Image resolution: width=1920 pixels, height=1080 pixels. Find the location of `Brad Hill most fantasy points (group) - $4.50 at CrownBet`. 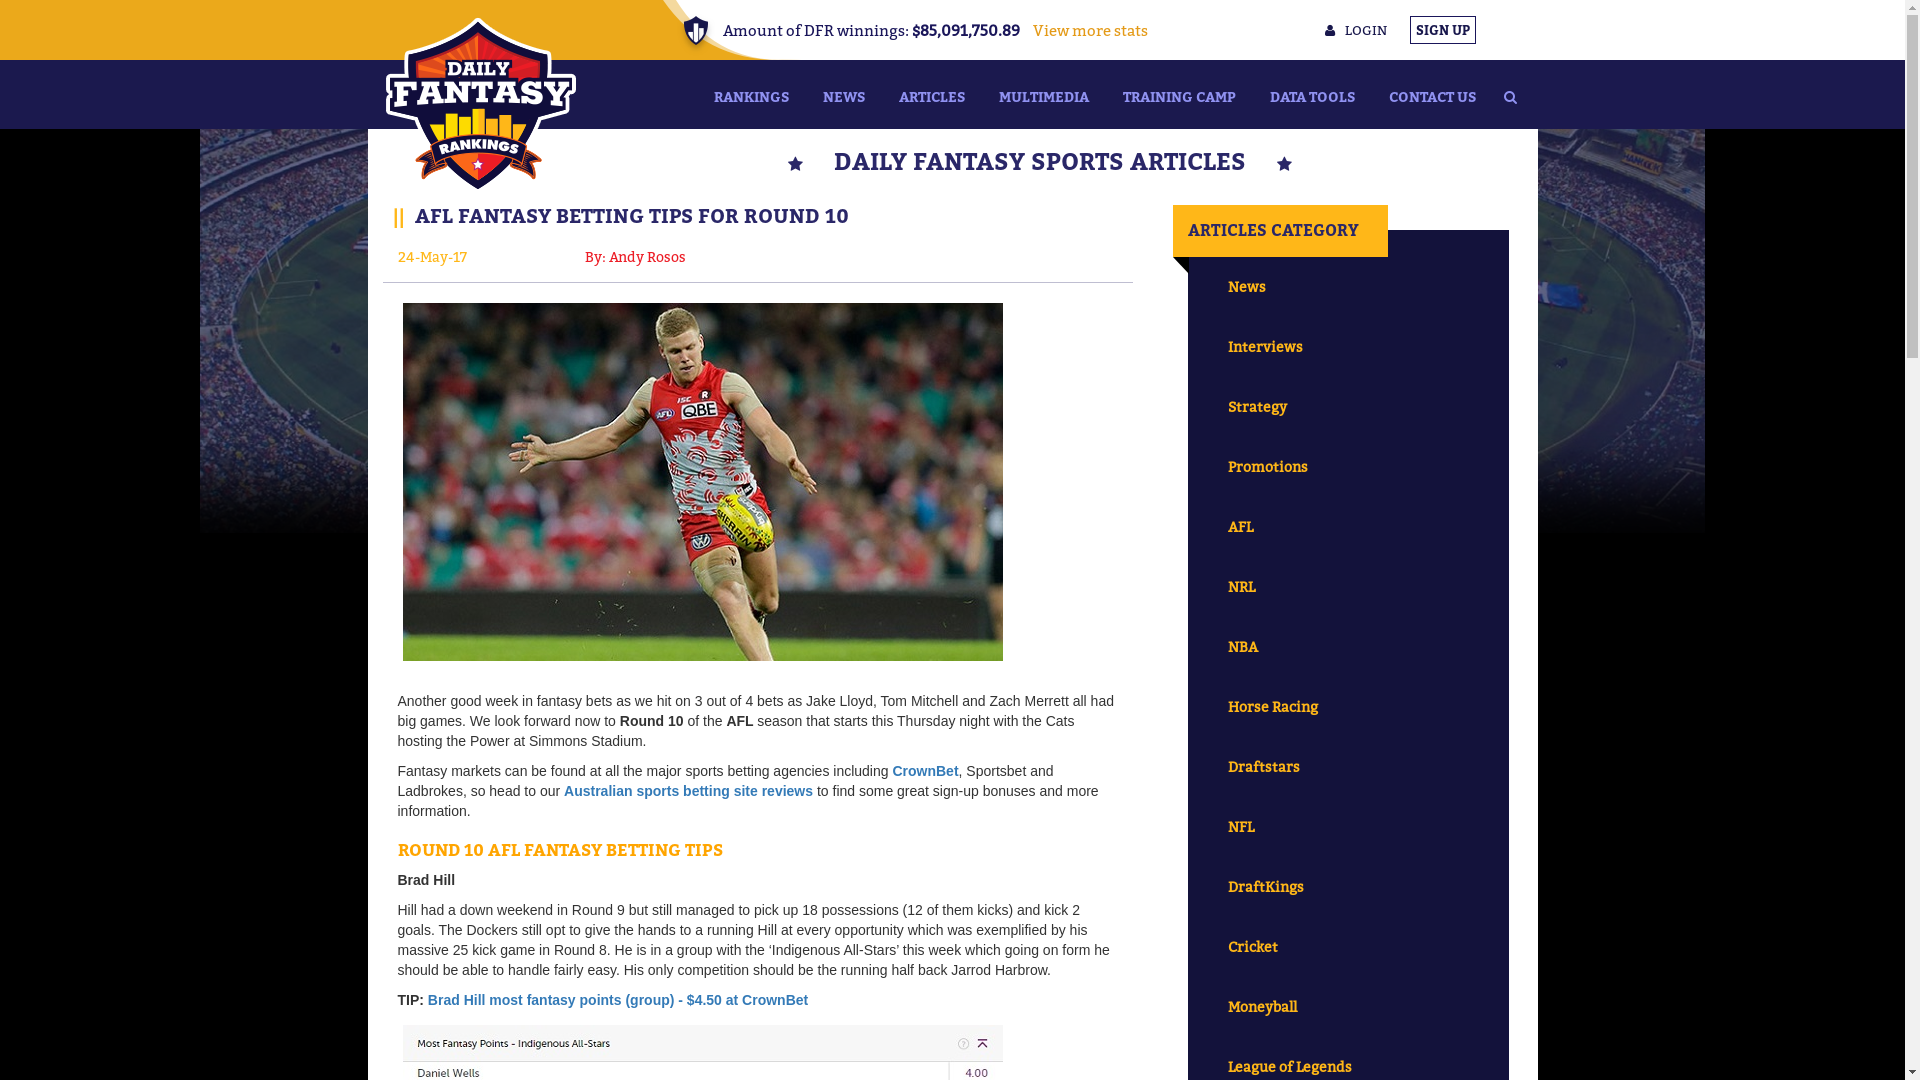

Brad Hill most fantasy points (group) - $4.50 at CrownBet is located at coordinates (618, 1000).